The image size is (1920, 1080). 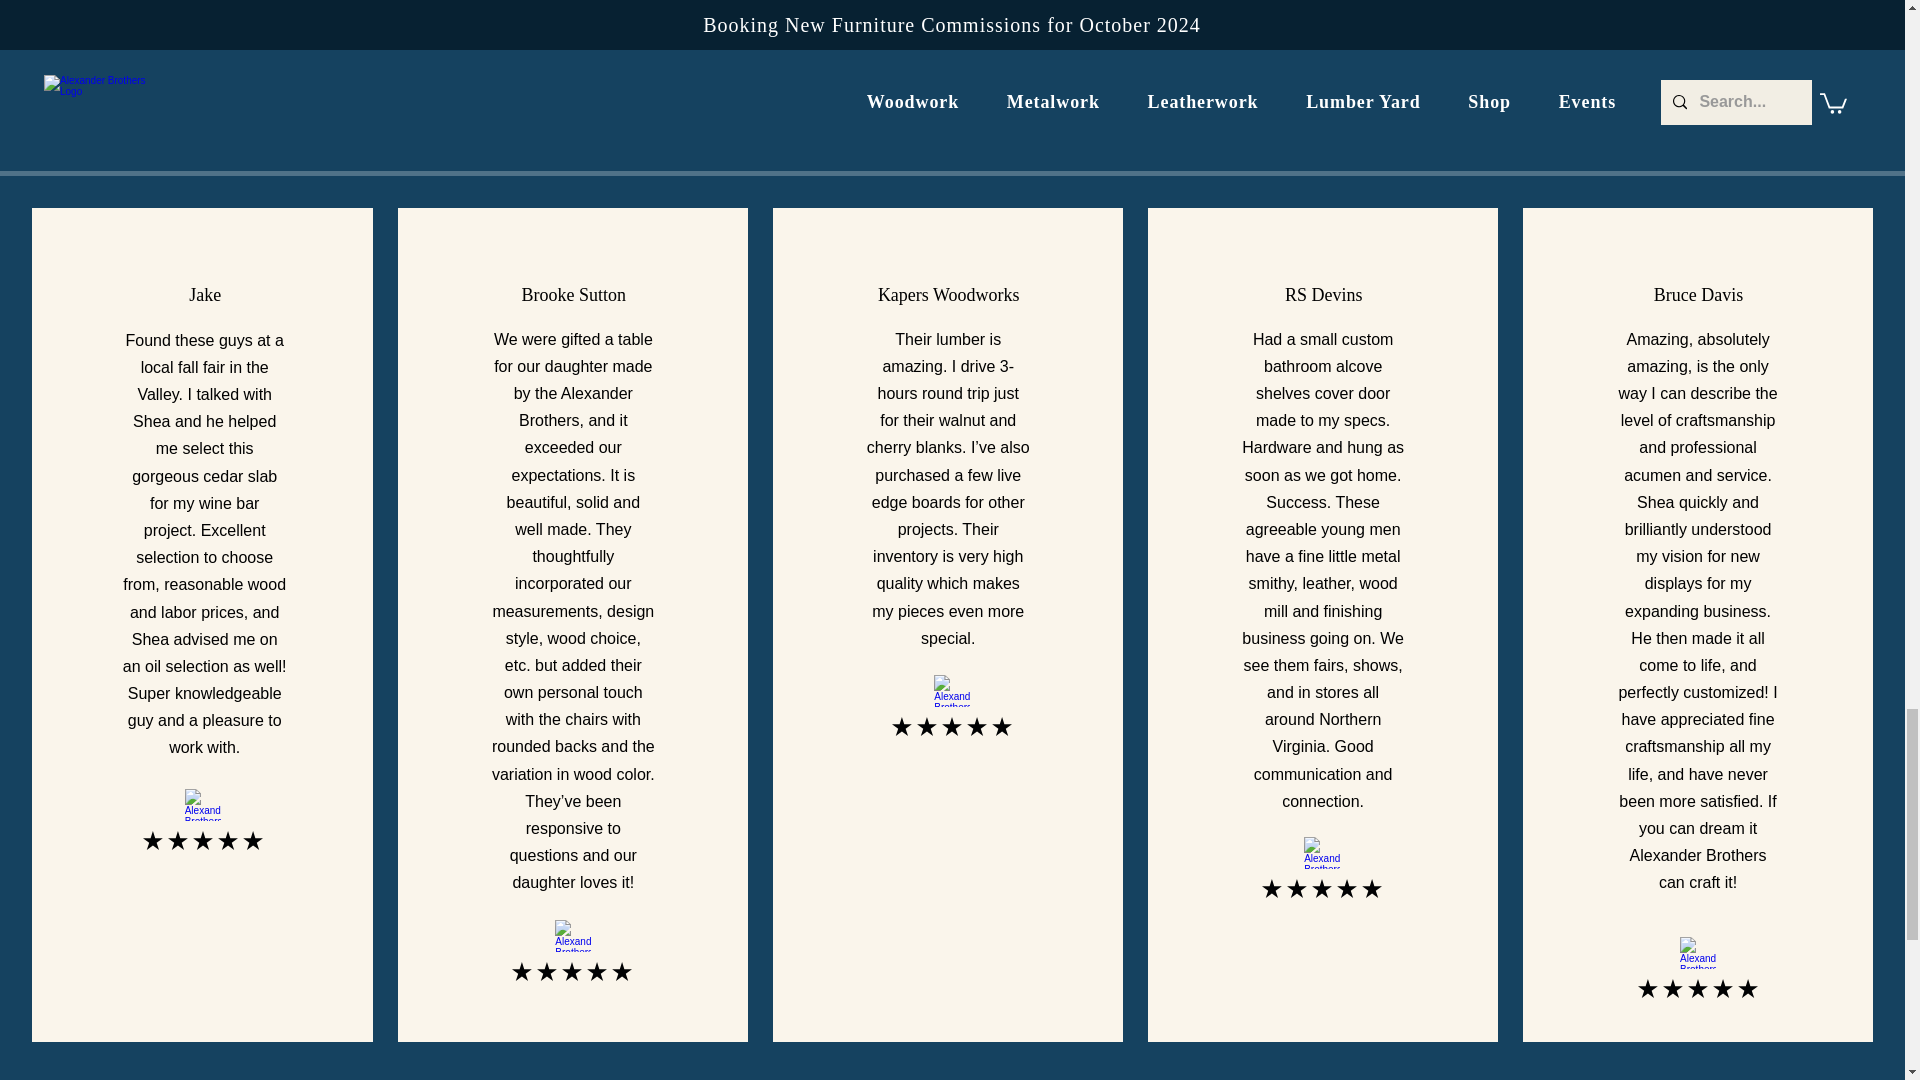 I want to click on 0, so click(x=904, y=95).